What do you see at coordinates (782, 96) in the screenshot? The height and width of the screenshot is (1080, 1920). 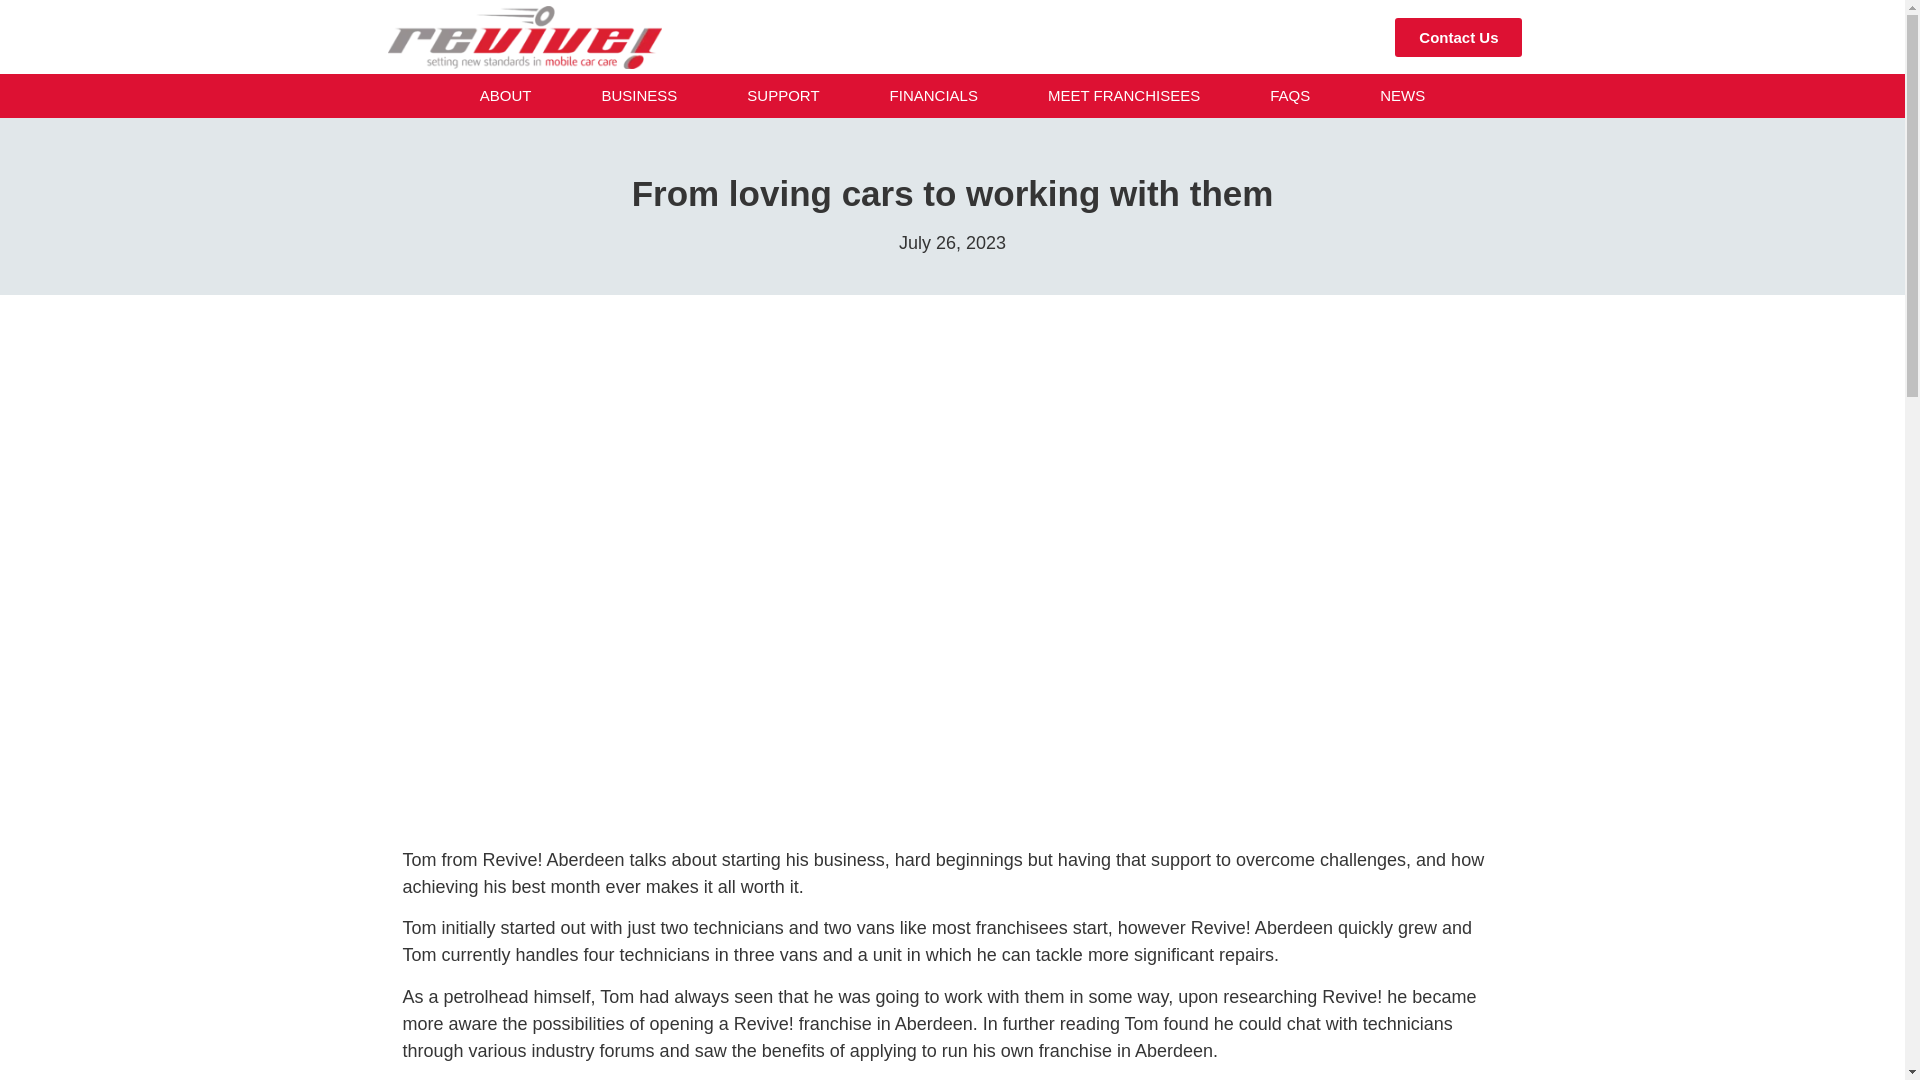 I see `SUPPORT` at bounding box center [782, 96].